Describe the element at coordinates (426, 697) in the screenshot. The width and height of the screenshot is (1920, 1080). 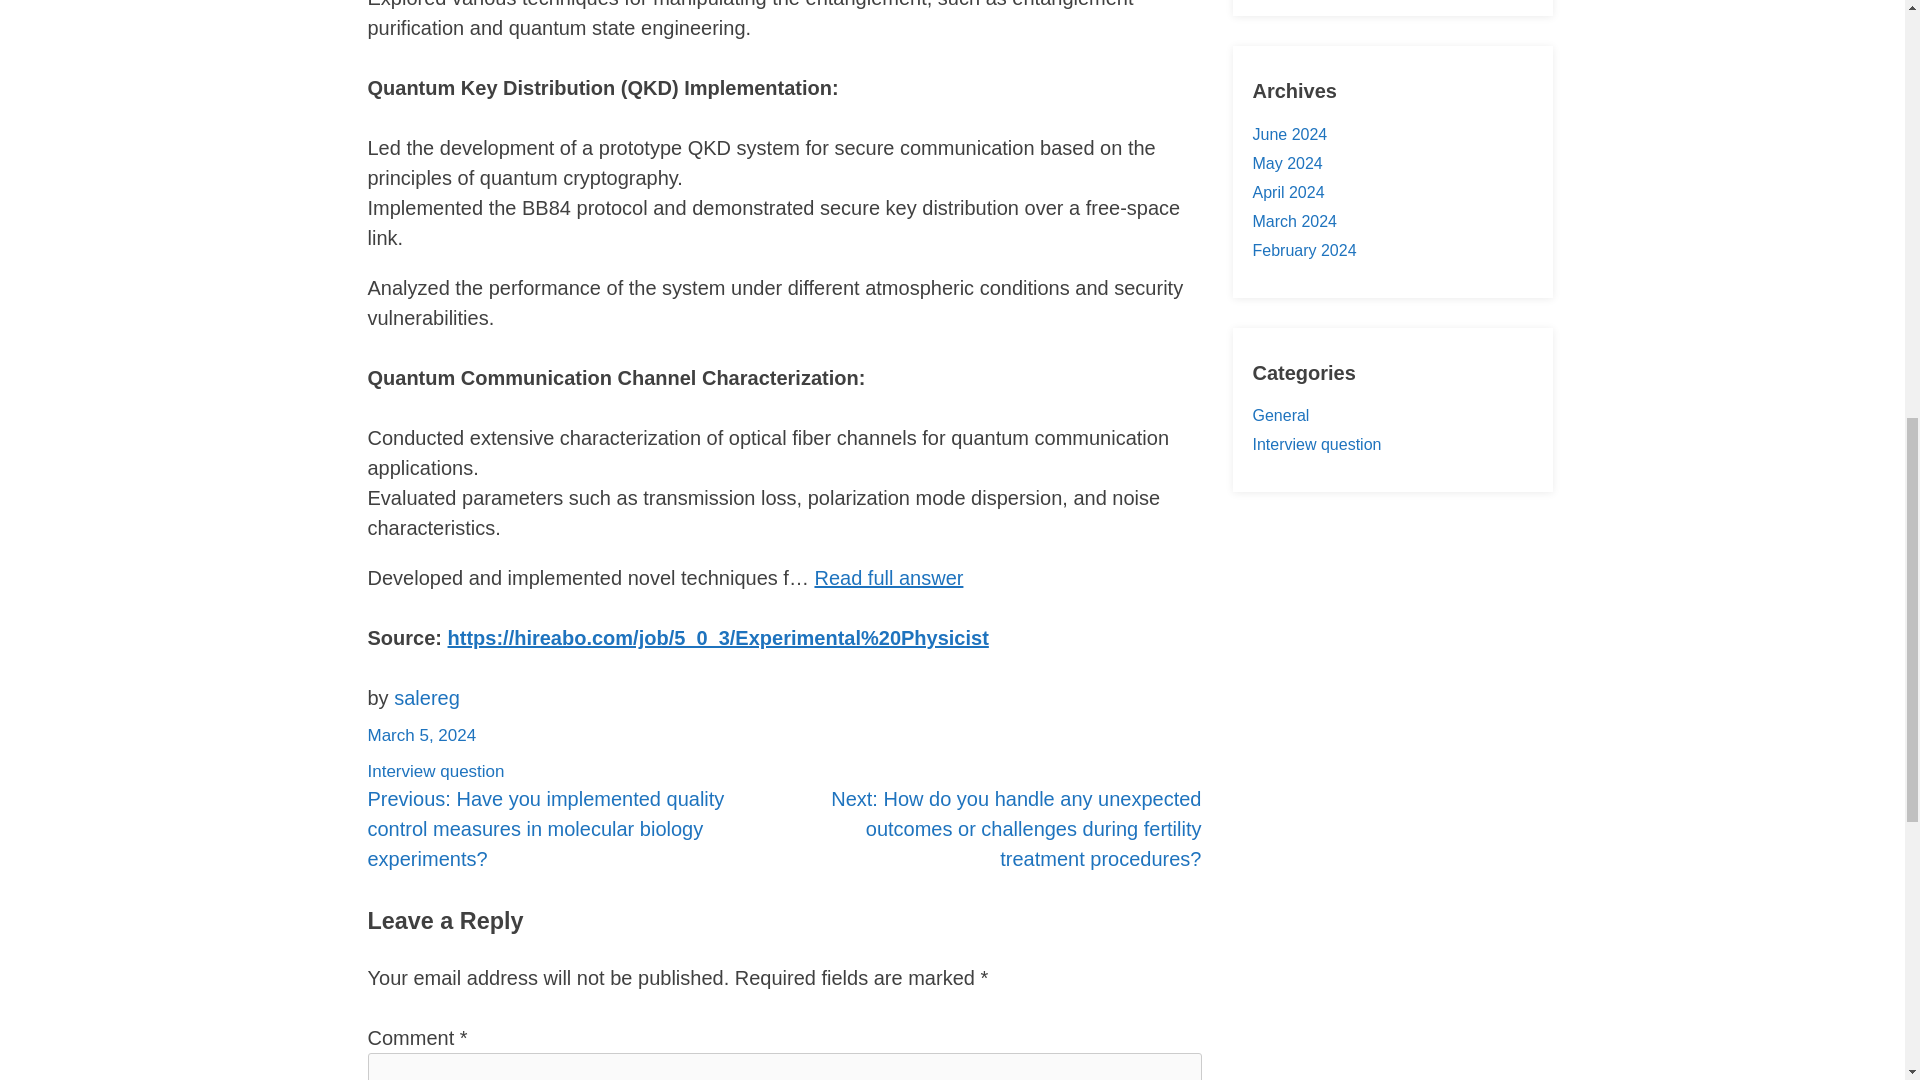
I see `salereg` at that location.